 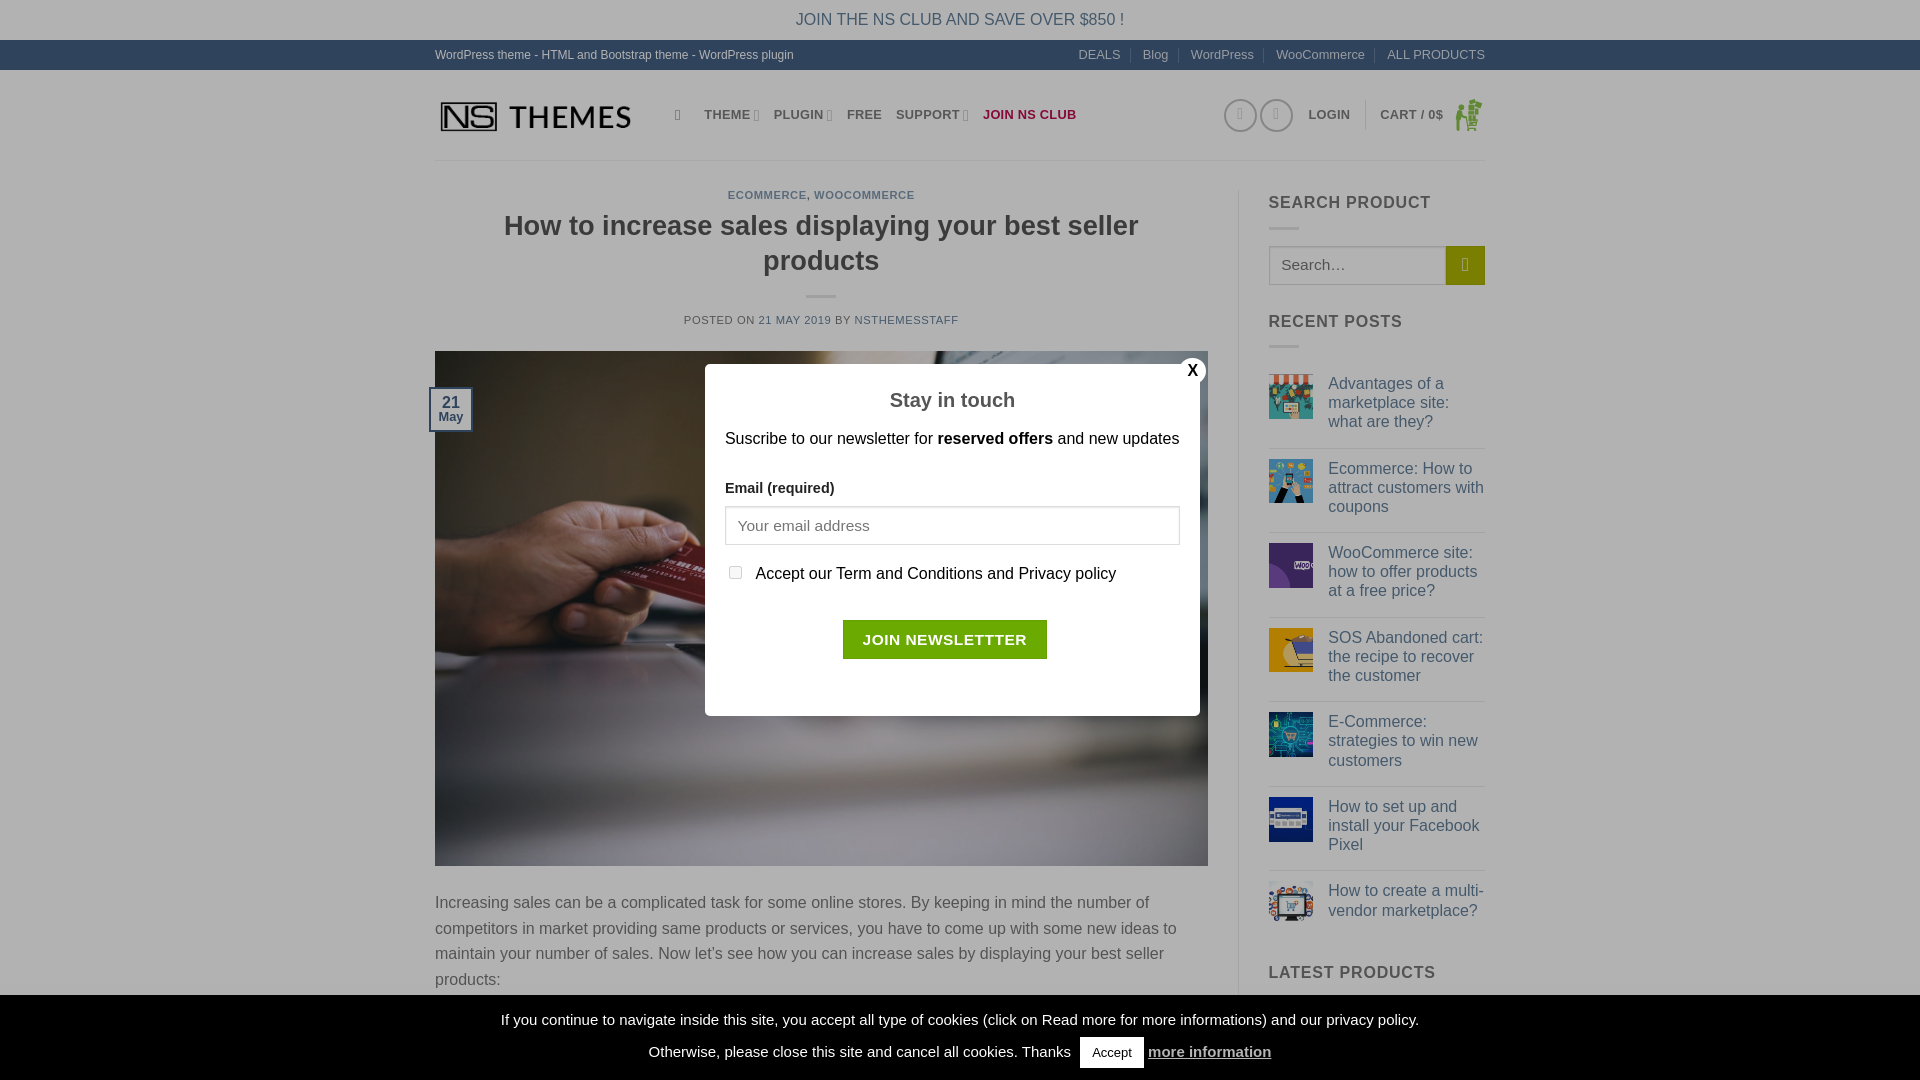 What do you see at coordinates (1328, 115) in the screenshot?
I see `LOGIN` at bounding box center [1328, 115].